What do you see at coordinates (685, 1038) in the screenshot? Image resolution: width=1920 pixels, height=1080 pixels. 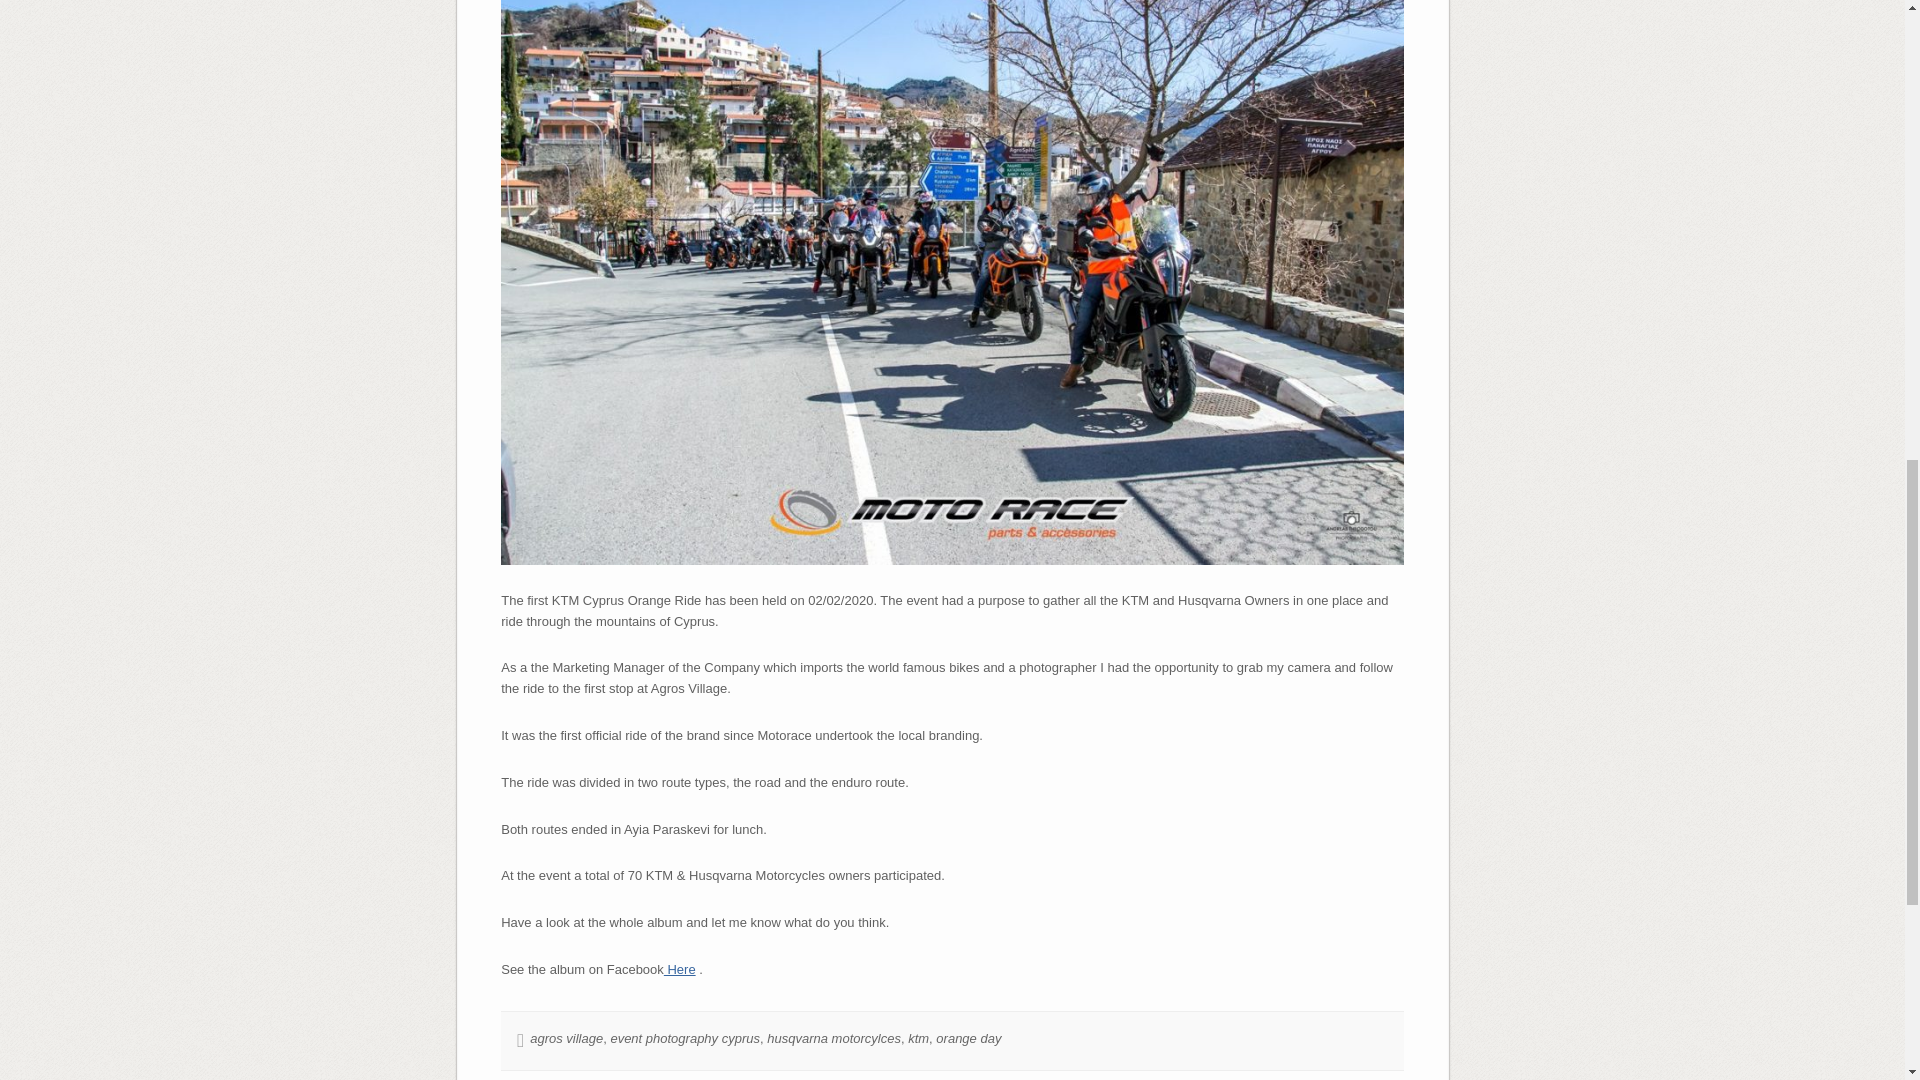 I see `event photography cyprus` at bounding box center [685, 1038].